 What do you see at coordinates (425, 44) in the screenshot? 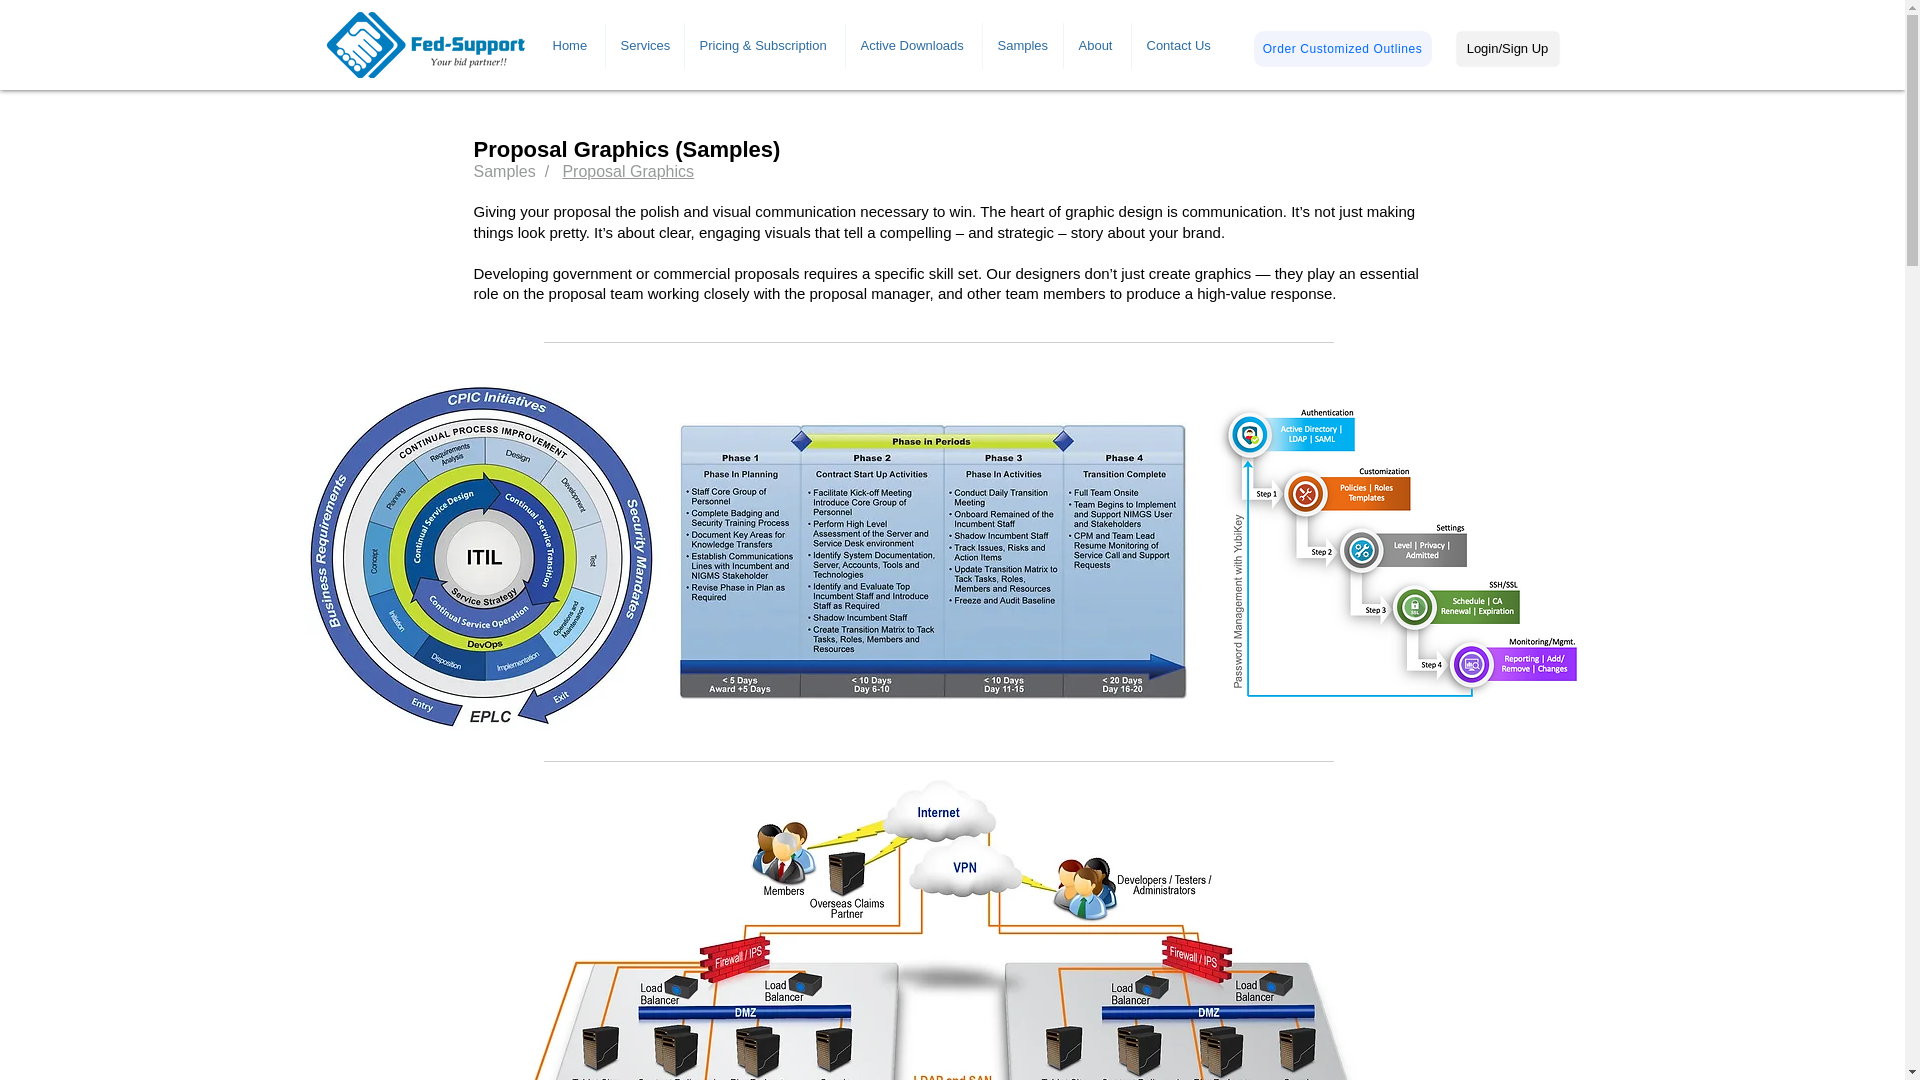
I see `Fed-Support.png` at bounding box center [425, 44].